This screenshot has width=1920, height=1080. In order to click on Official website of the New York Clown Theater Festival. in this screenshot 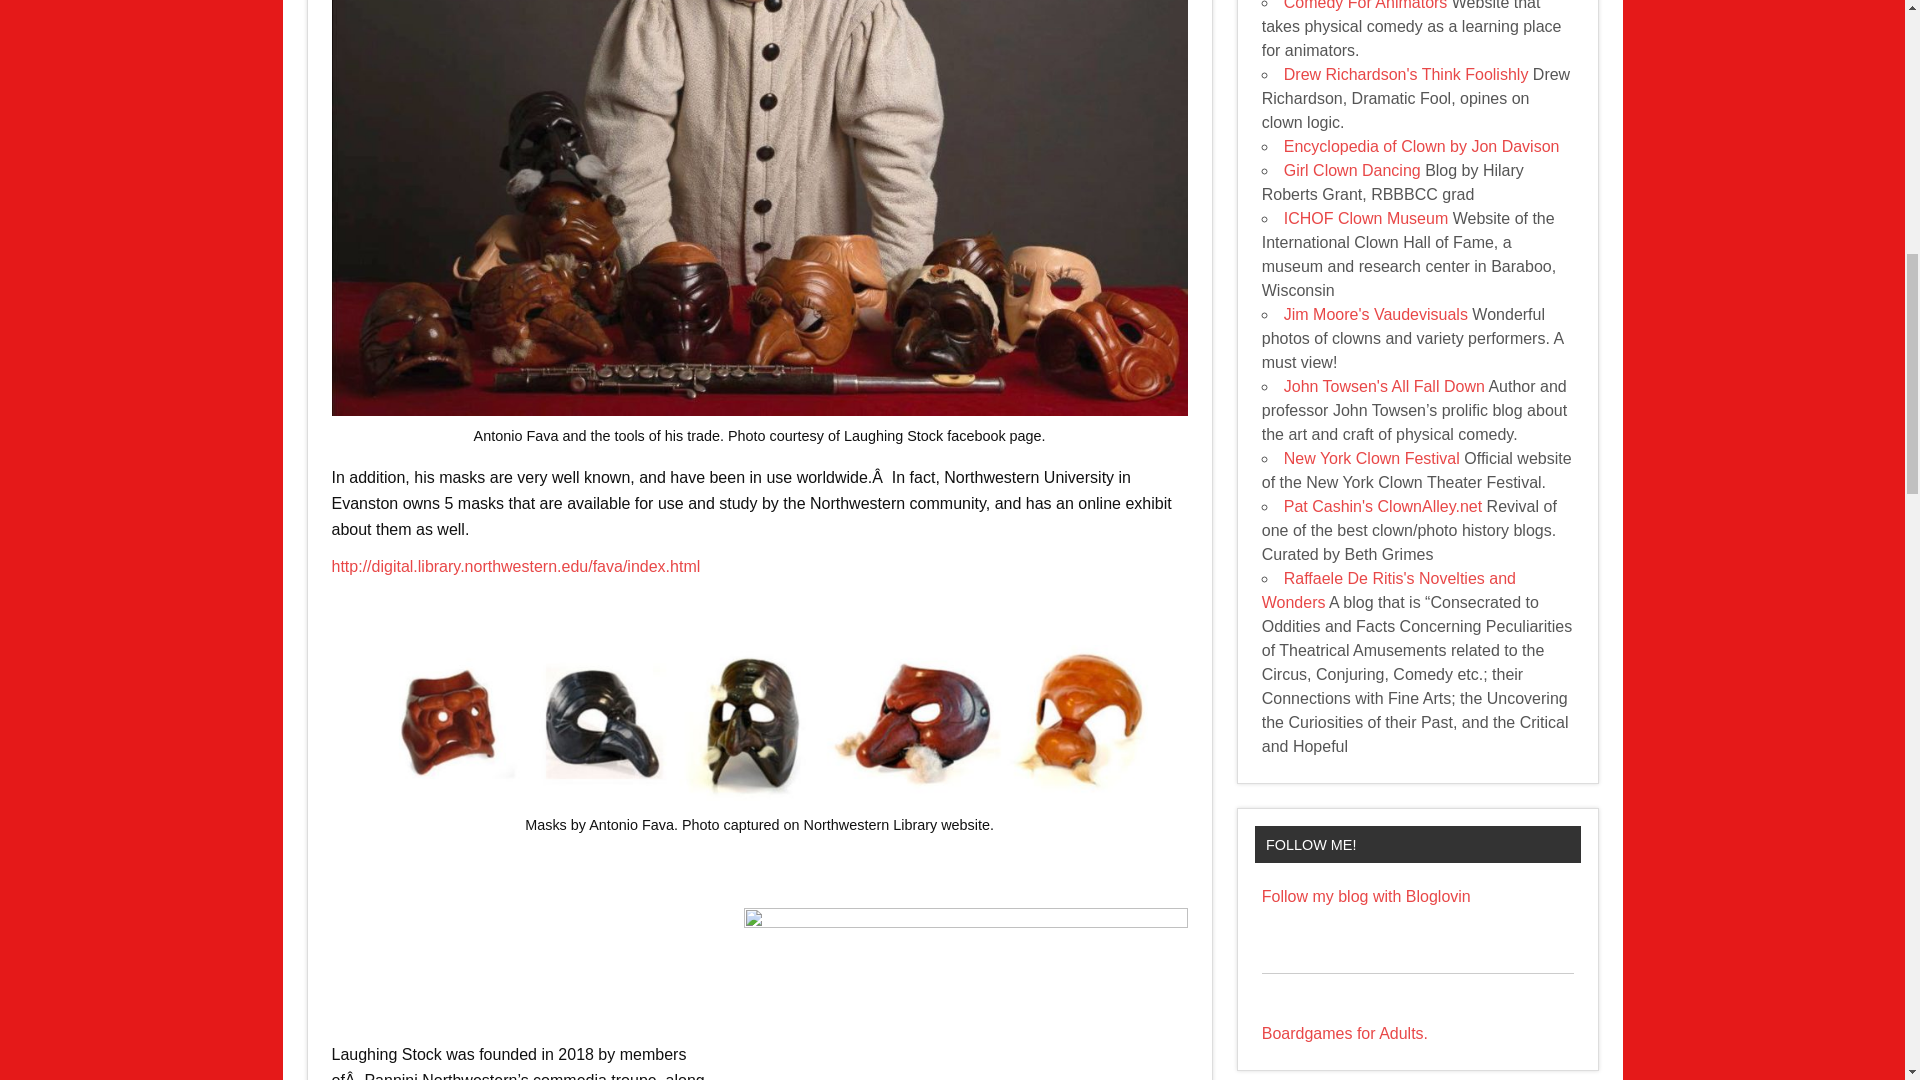, I will do `click(1372, 458)`.